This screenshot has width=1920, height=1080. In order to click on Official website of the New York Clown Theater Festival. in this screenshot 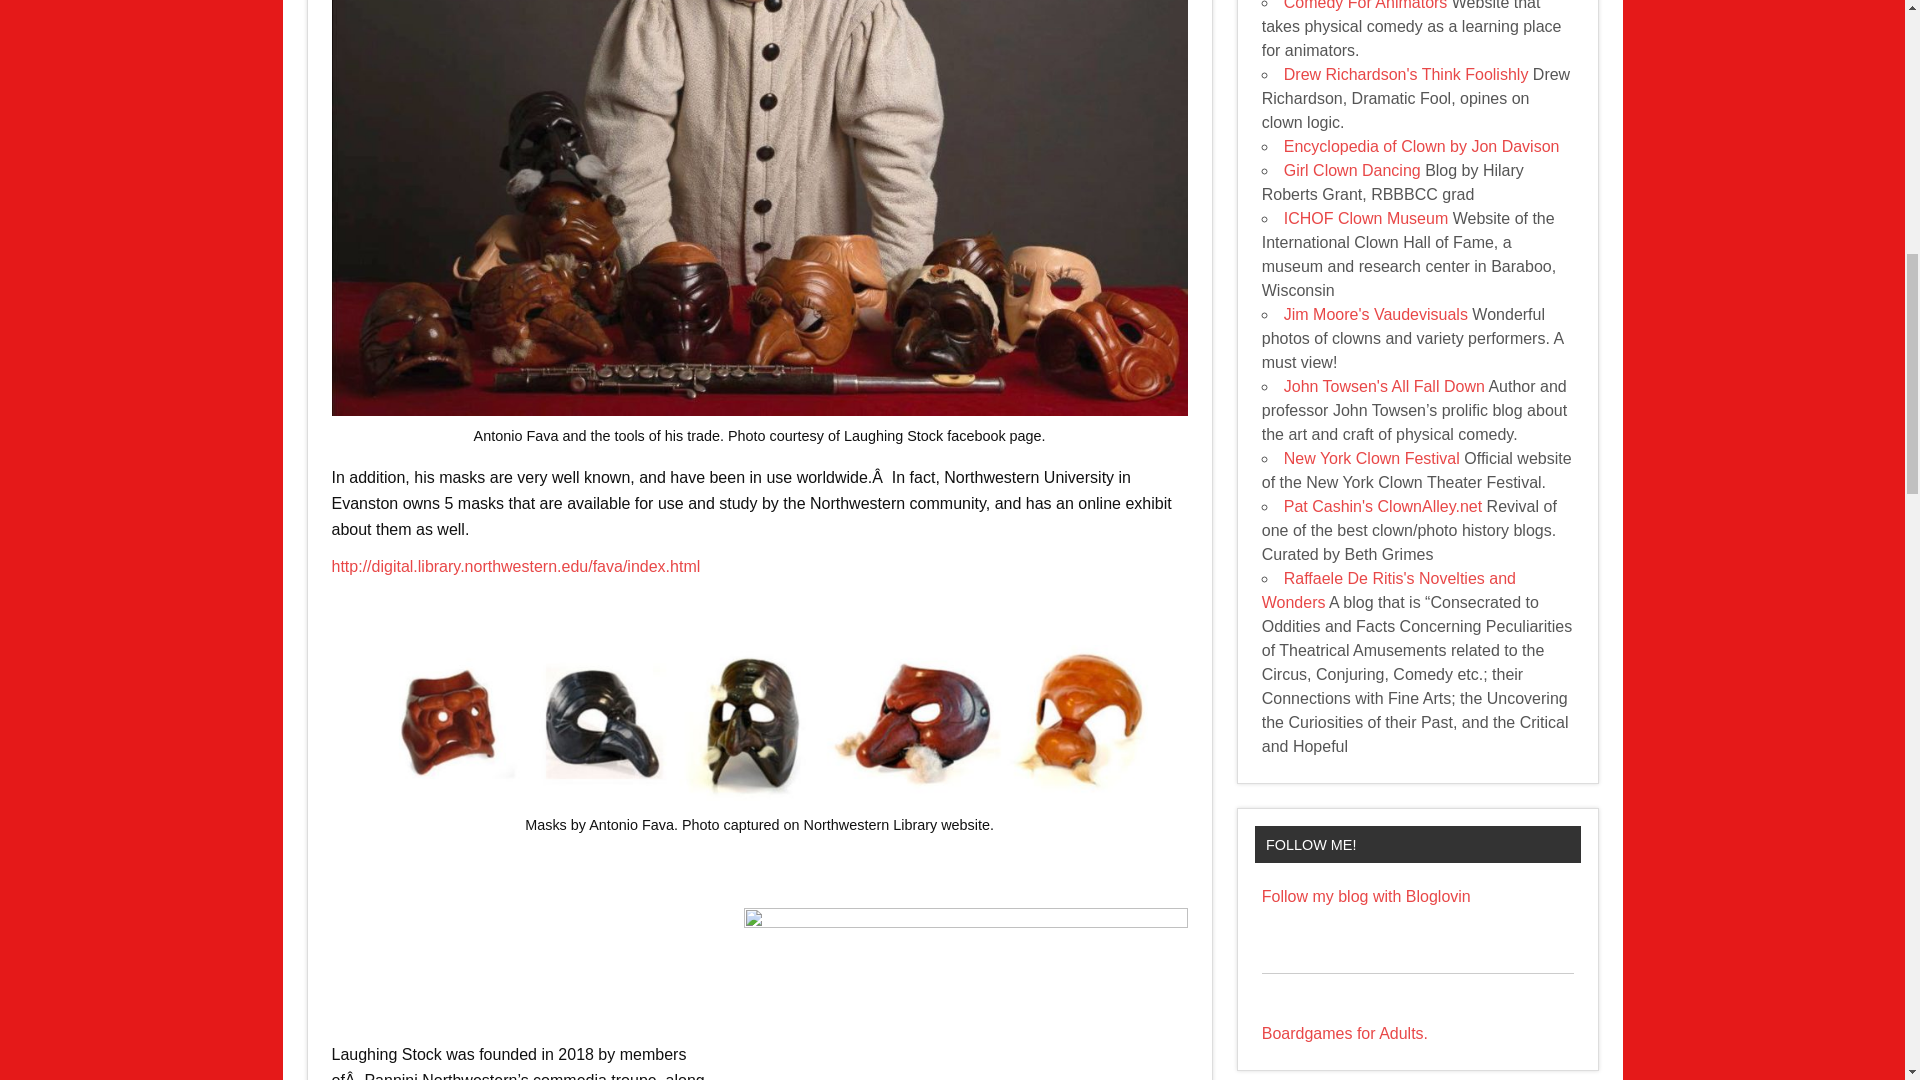, I will do `click(1372, 458)`.